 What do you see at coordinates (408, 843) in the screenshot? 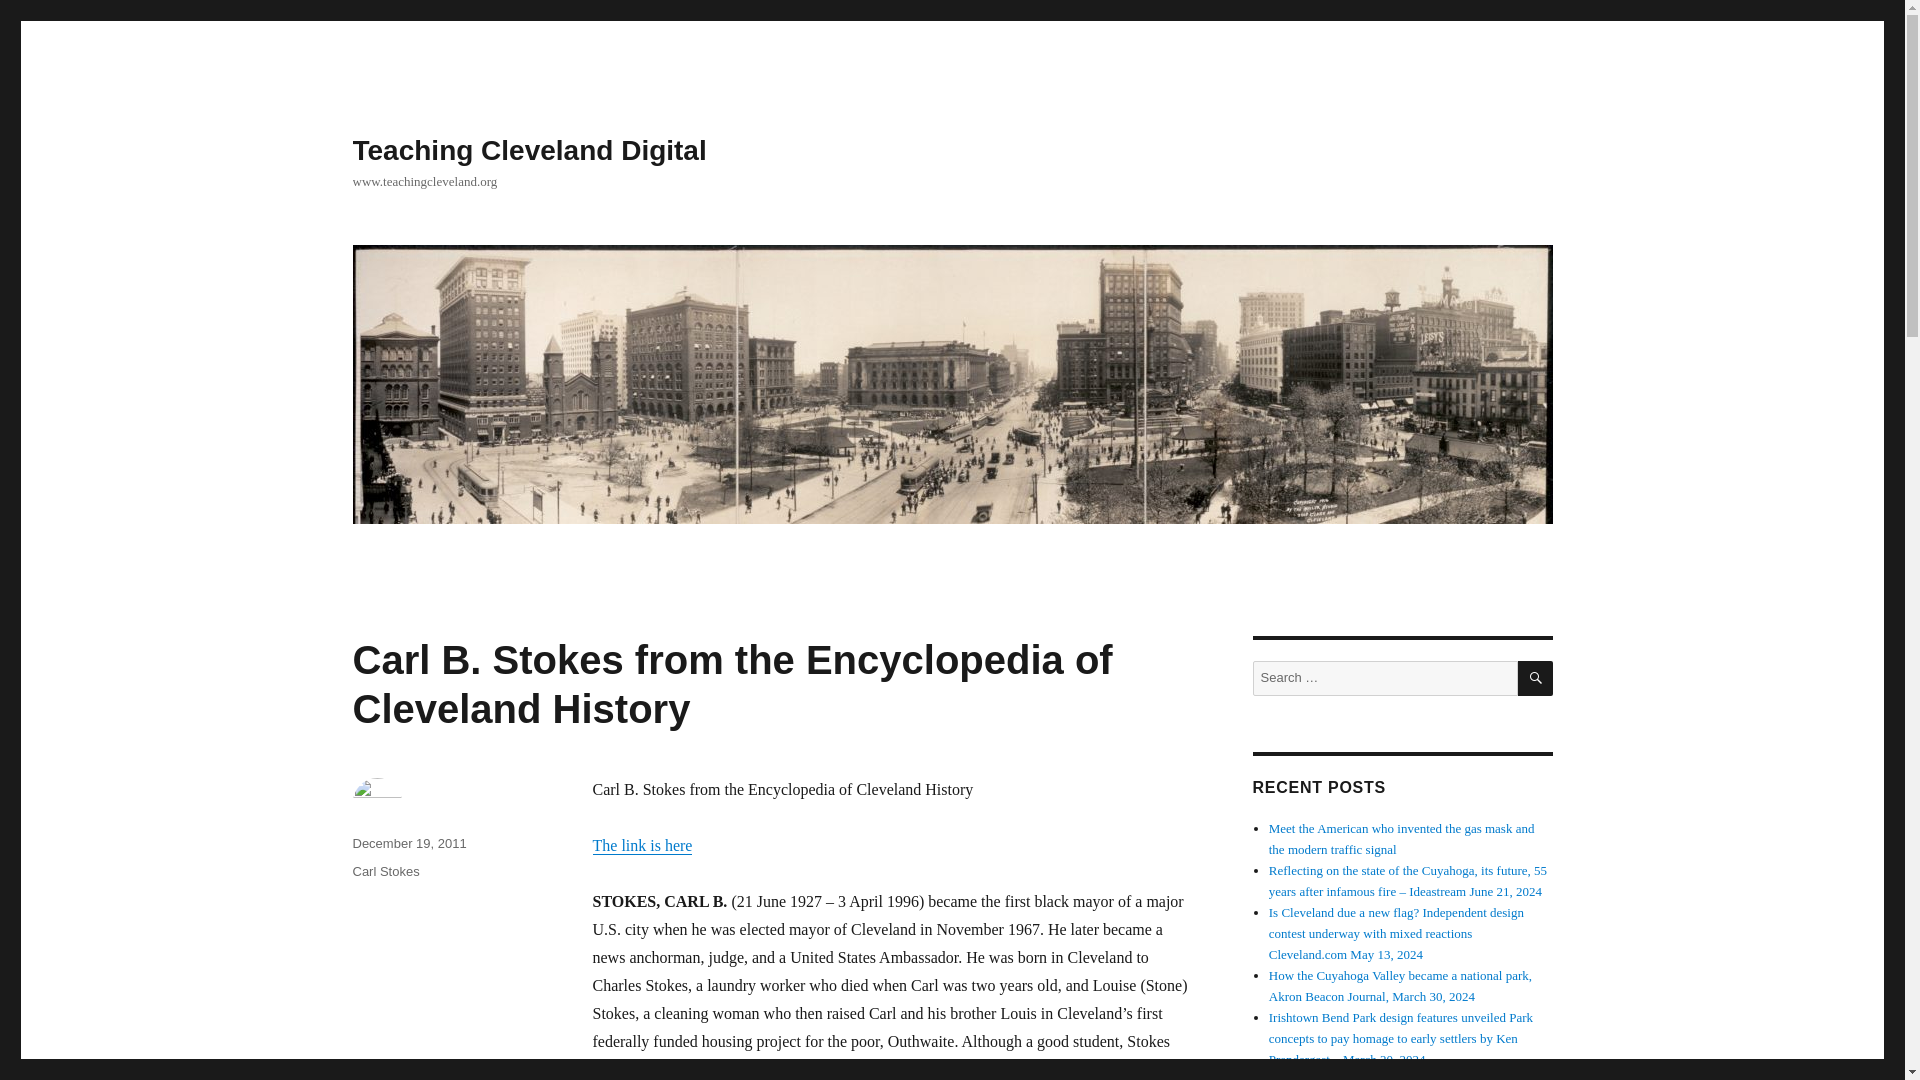
I see `December 19, 2011` at bounding box center [408, 843].